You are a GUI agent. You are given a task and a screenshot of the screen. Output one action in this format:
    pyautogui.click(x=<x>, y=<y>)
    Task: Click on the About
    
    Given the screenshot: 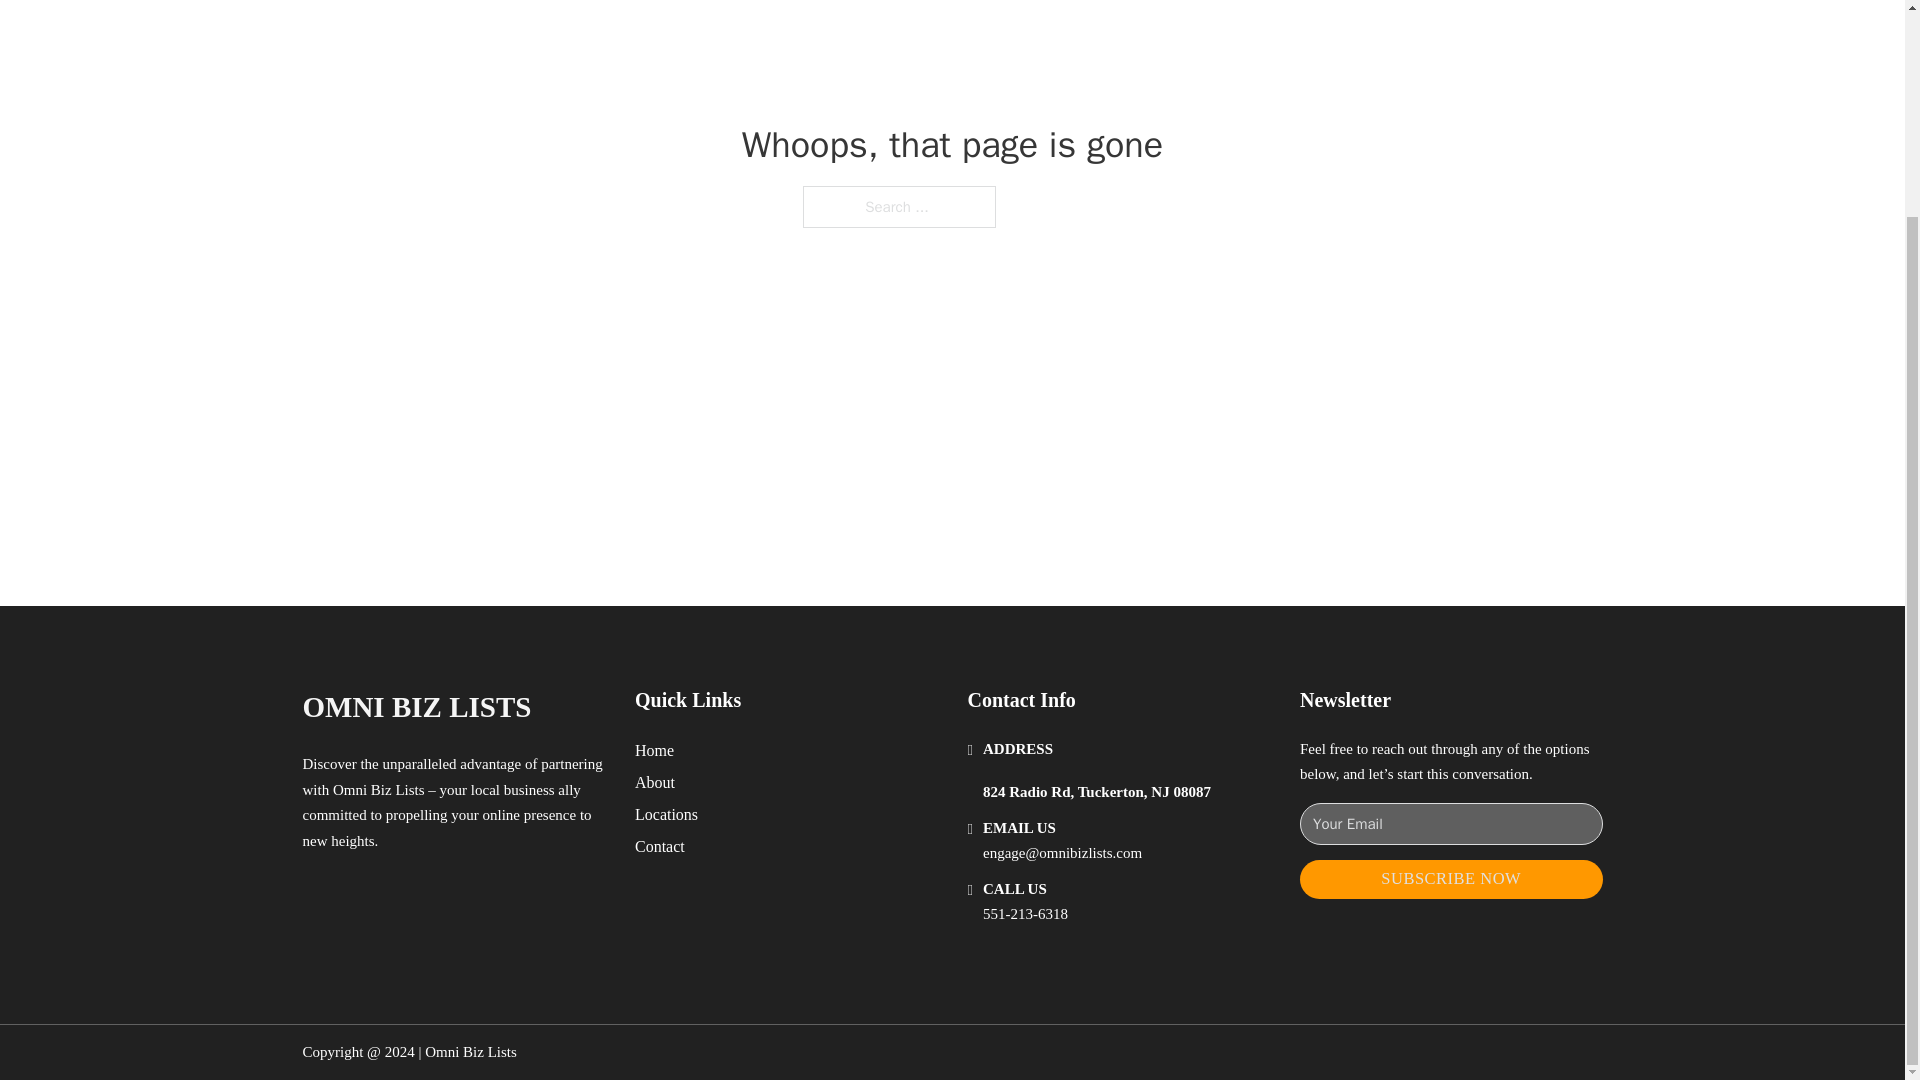 What is the action you would take?
    pyautogui.click(x=655, y=782)
    